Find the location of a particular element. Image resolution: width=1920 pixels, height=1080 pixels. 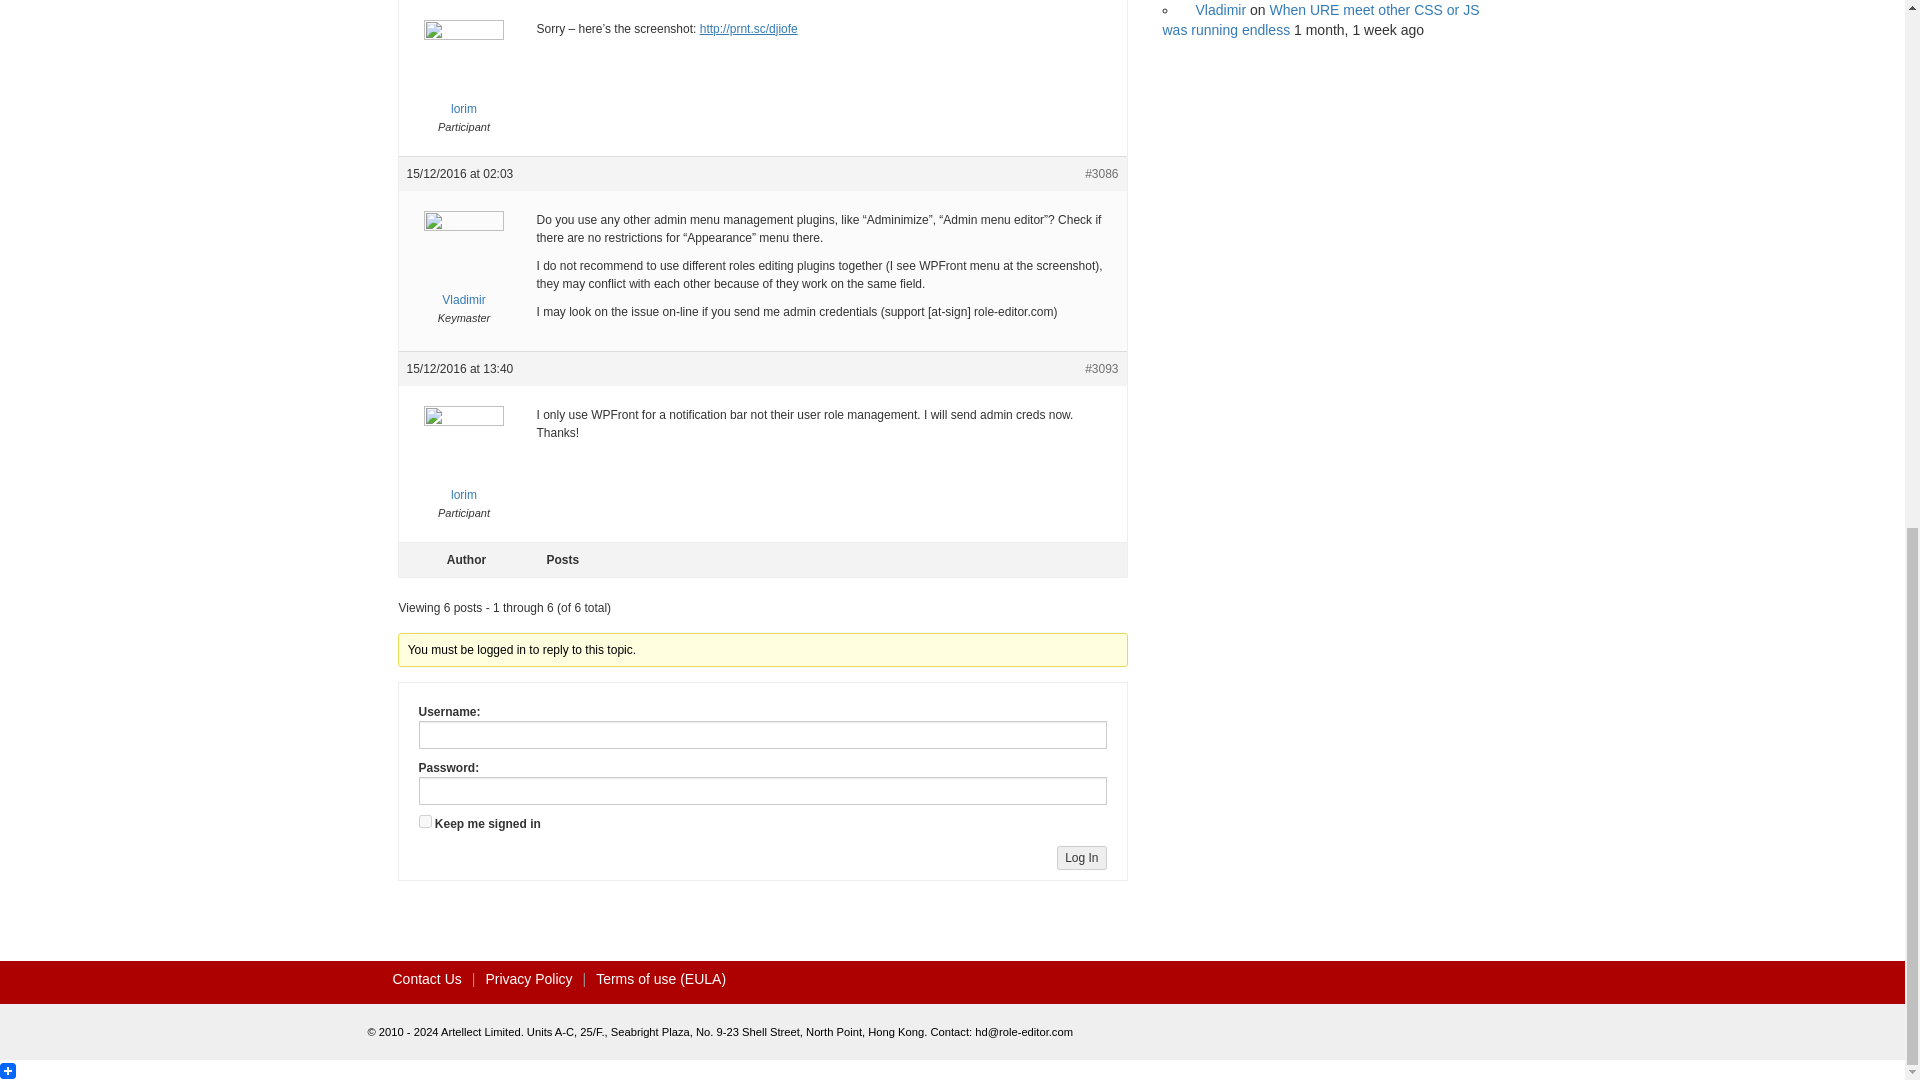

Vladimir is located at coordinates (462, 272).